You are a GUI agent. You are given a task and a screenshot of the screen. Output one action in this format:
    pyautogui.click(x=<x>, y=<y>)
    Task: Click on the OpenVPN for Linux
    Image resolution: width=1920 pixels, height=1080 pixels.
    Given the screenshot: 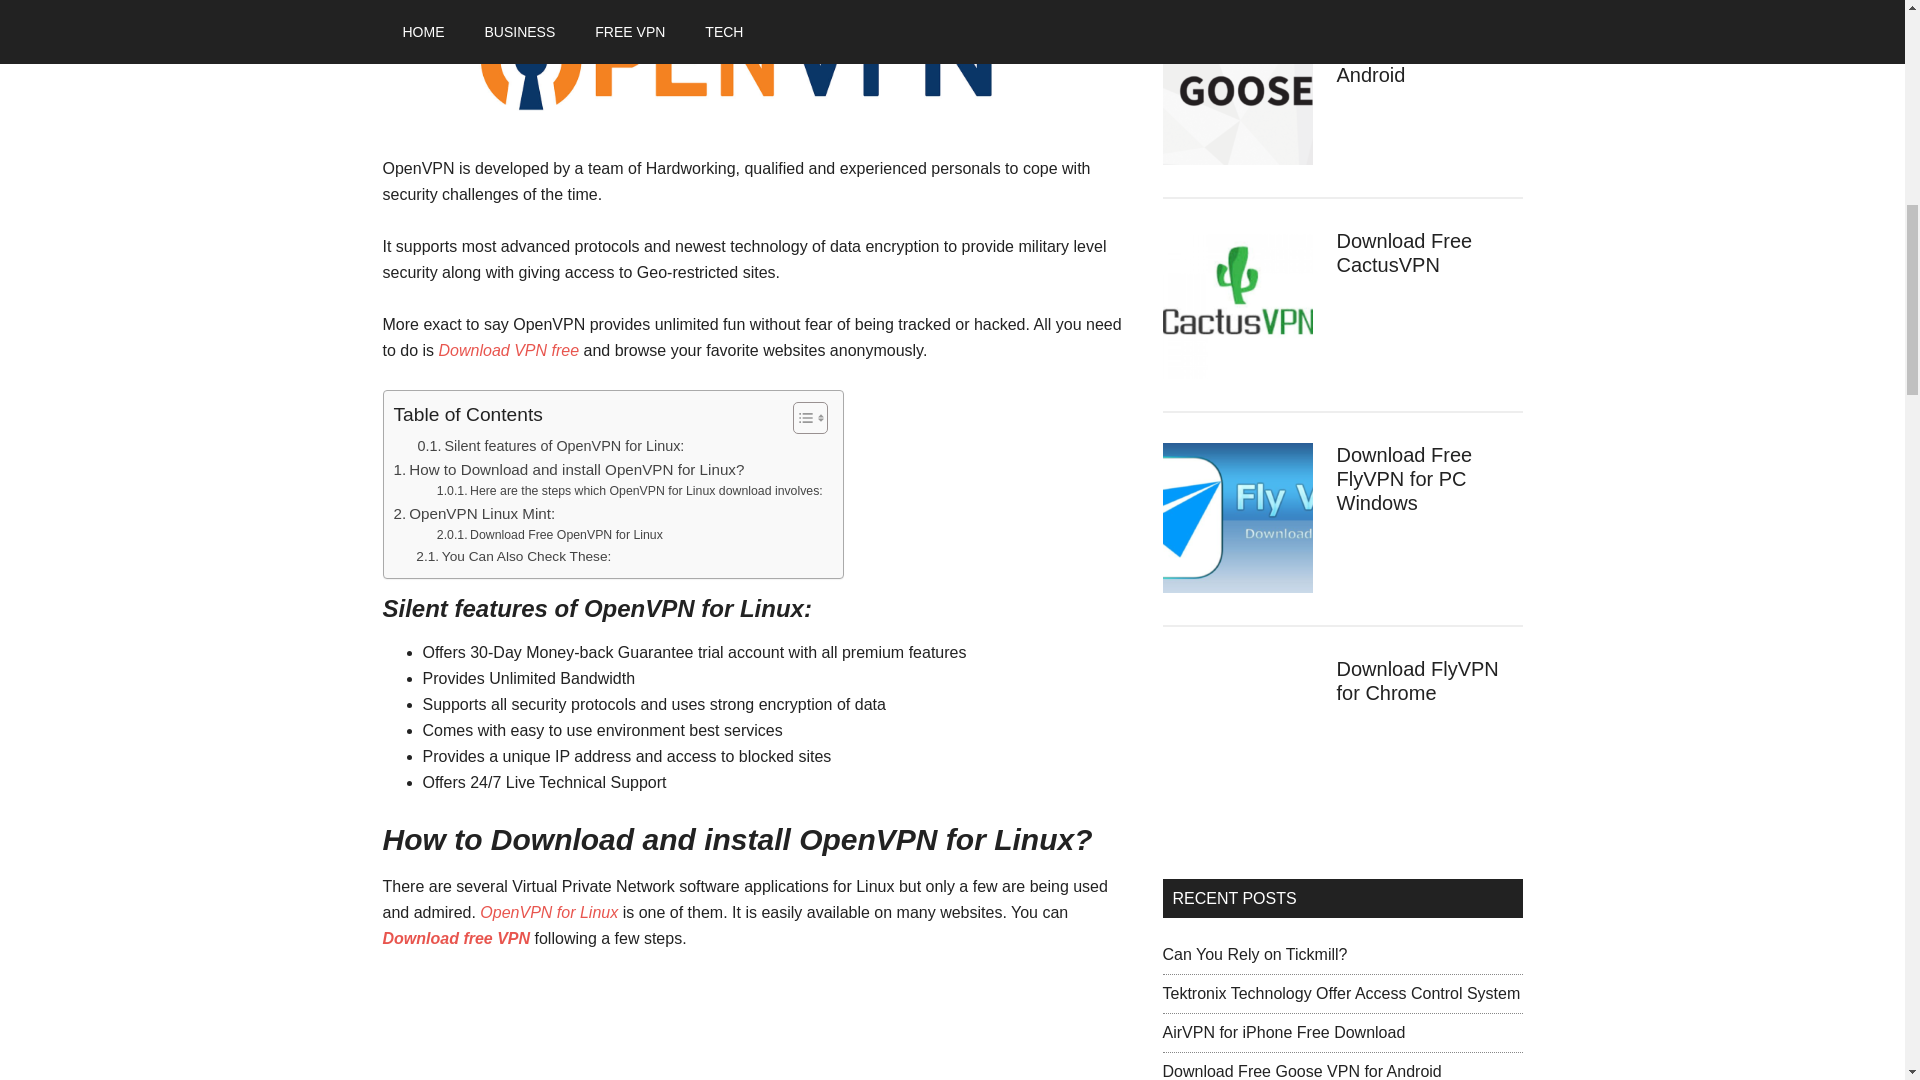 What is the action you would take?
    pyautogui.click(x=757, y=64)
    